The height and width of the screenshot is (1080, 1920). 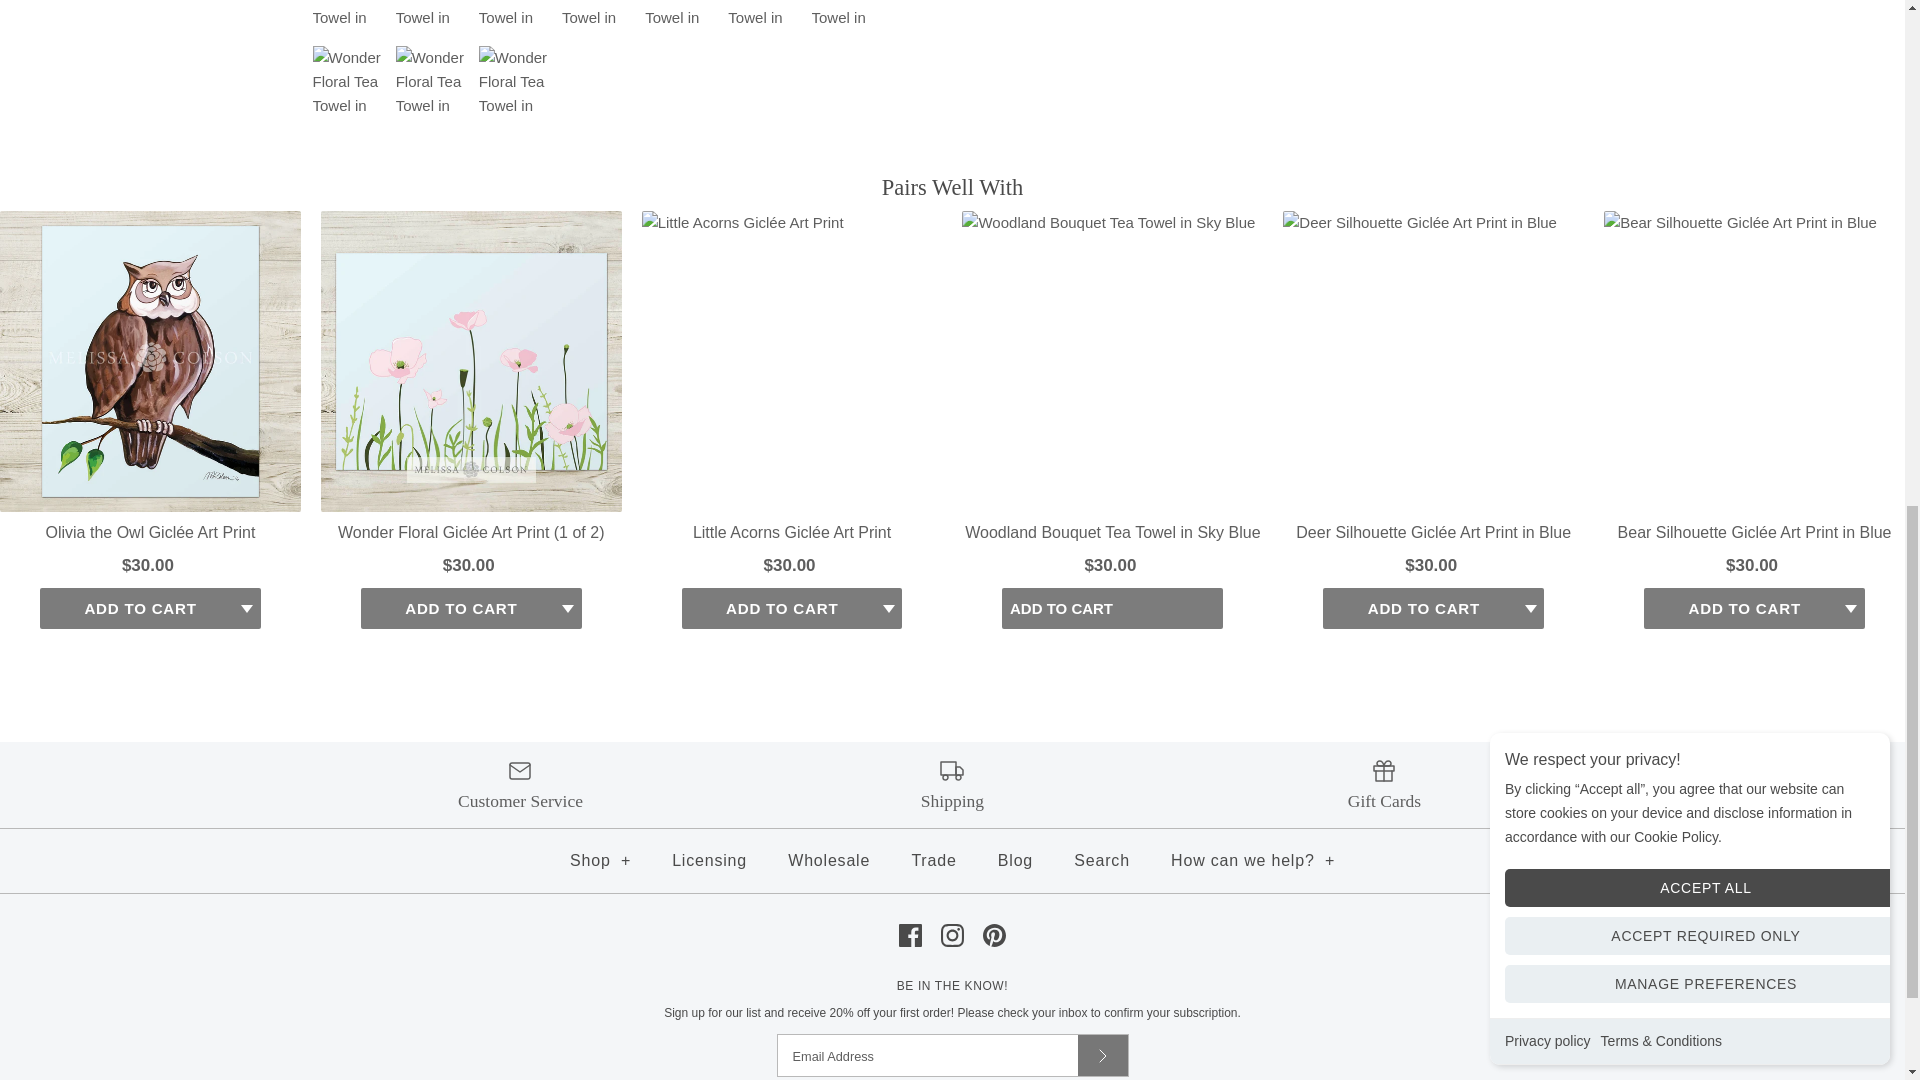 What do you see at coordinates (348, 82) in the screenshot?
I see `Wonder Floral Tea Towel in Sky Blue - Melissa Colson` at bounding box center [348, 82].